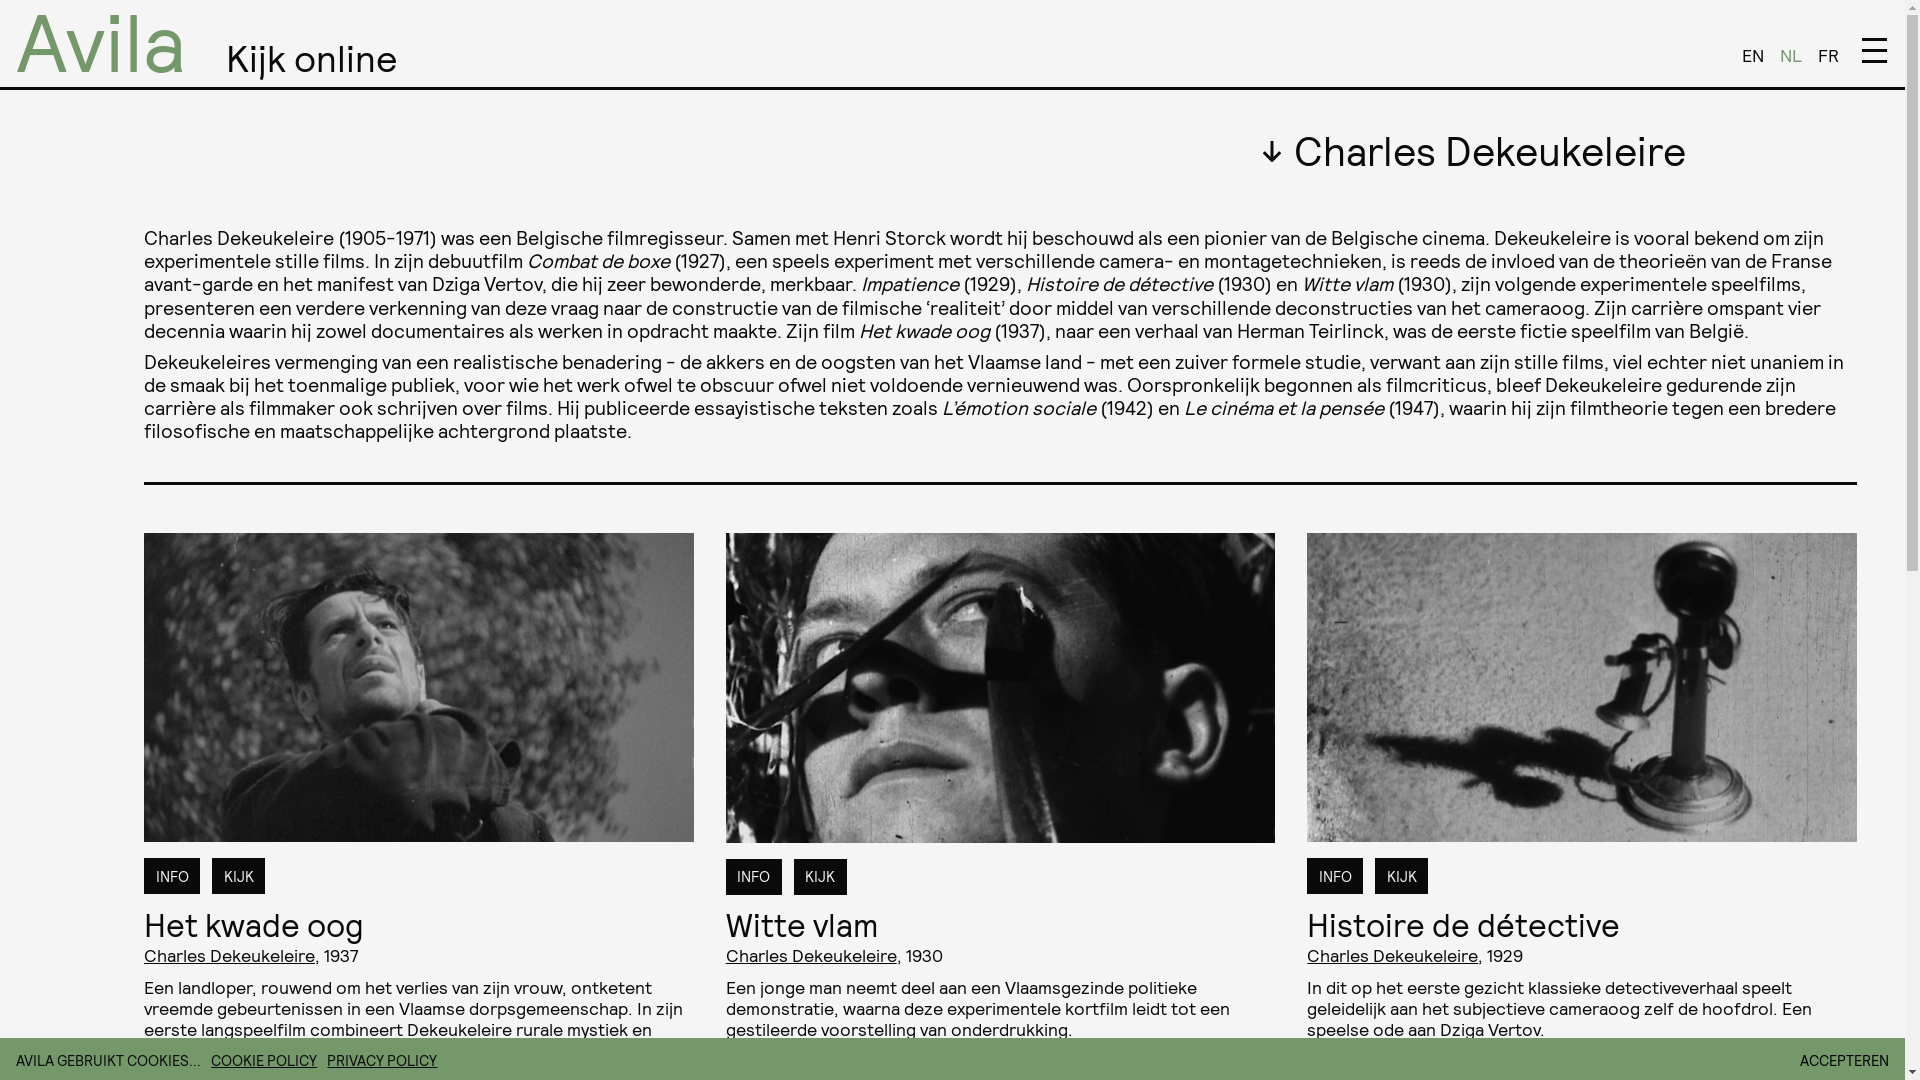  What do you see at coordinates (812, 954) in the screenshot?
I see `Charles Dekeukeleire` at bounding box center [812, 954].